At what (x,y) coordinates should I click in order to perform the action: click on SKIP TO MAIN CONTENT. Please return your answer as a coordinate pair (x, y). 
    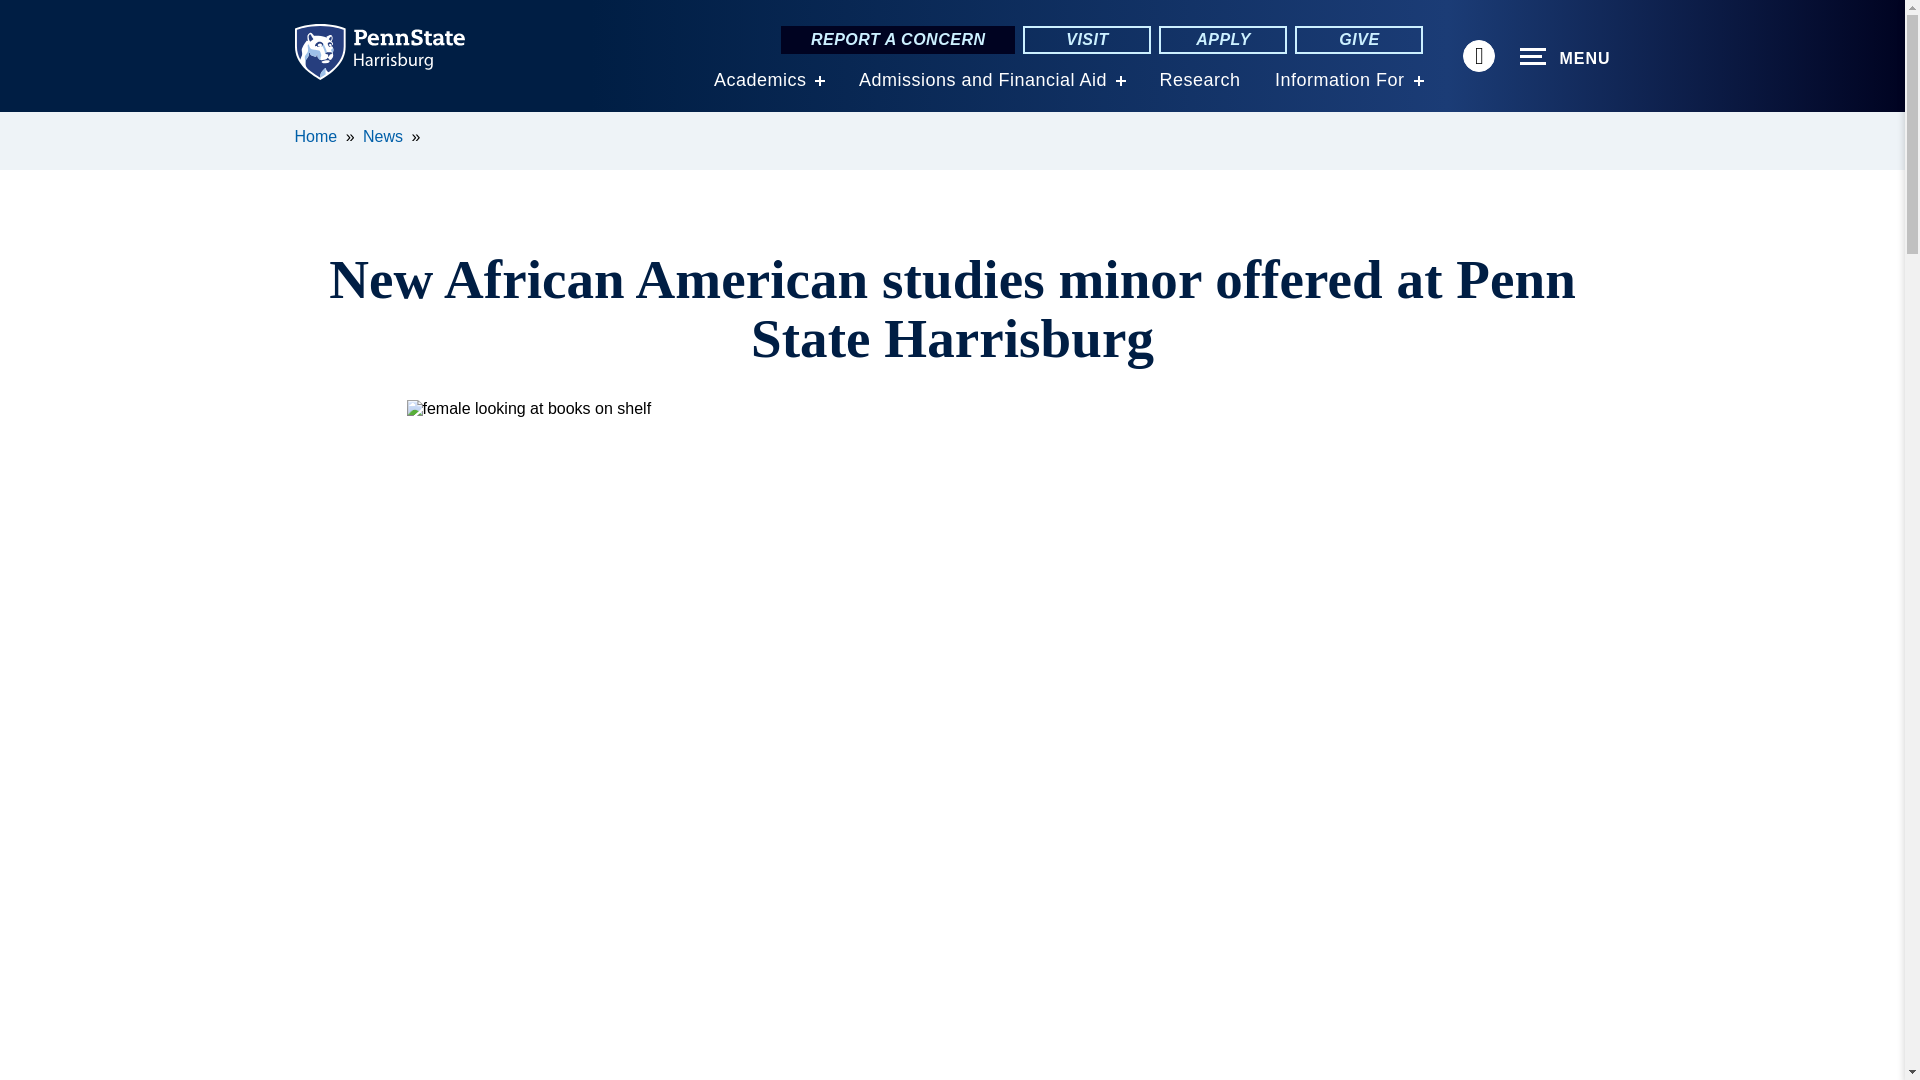
    Looking at the image, I should click on (26, 126).